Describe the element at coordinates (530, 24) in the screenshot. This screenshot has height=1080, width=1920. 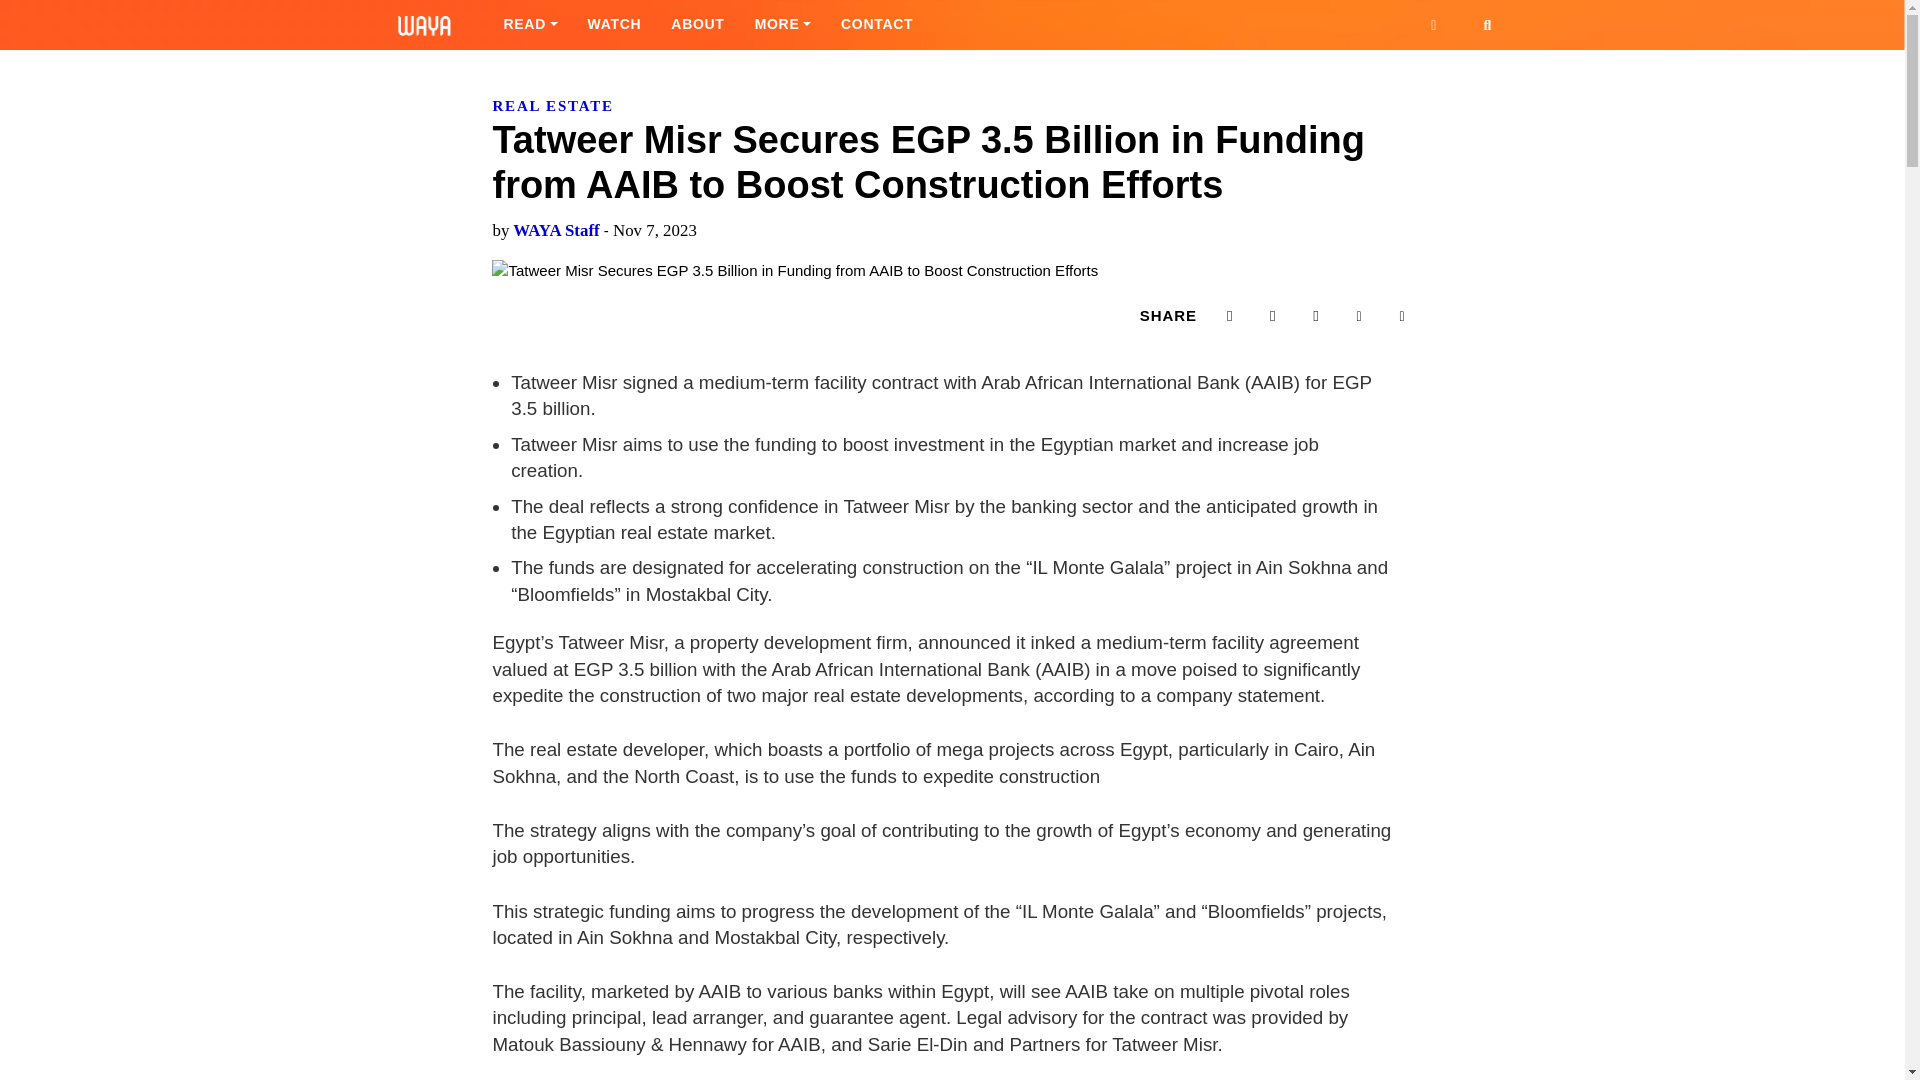
I see `READ` at that location.